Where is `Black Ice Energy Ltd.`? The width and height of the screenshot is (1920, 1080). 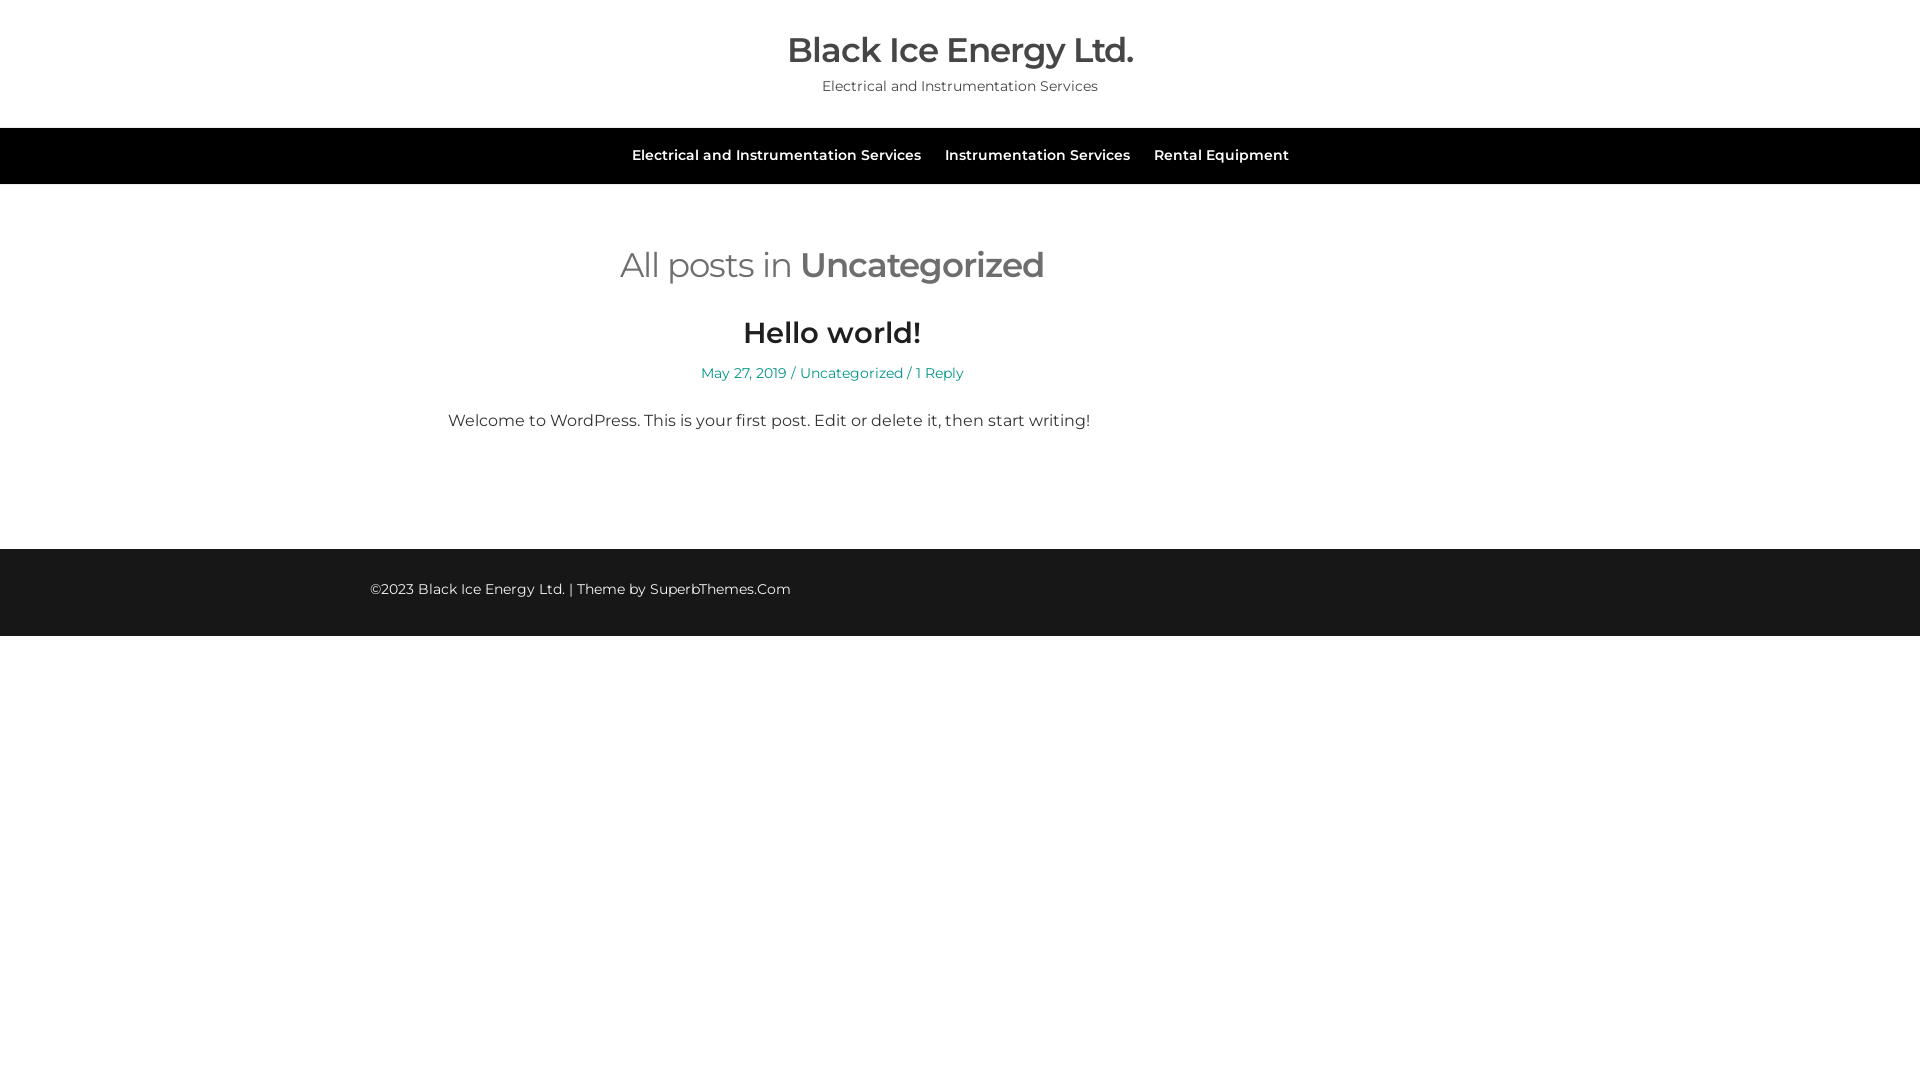
Black Ice Energy Ltd. is located at coordinates (960, 50).